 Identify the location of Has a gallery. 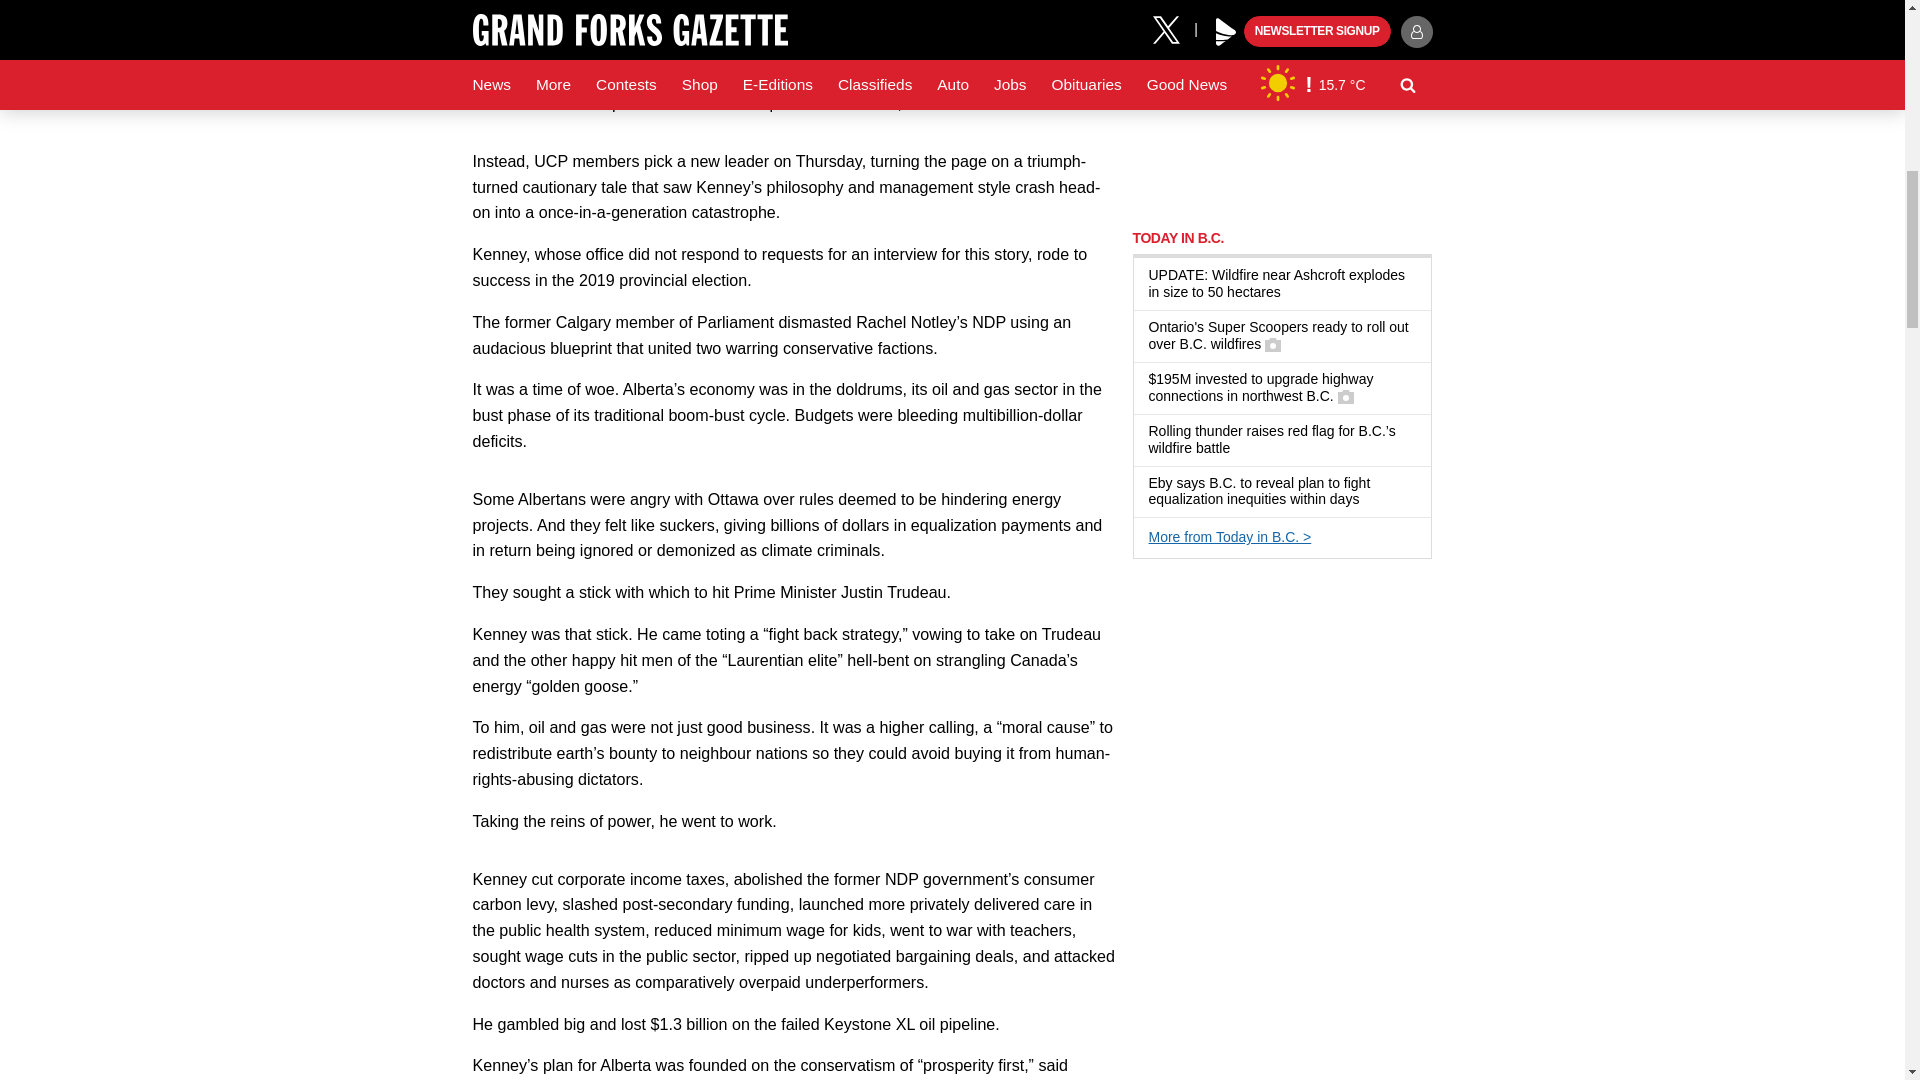
(1346, 396).